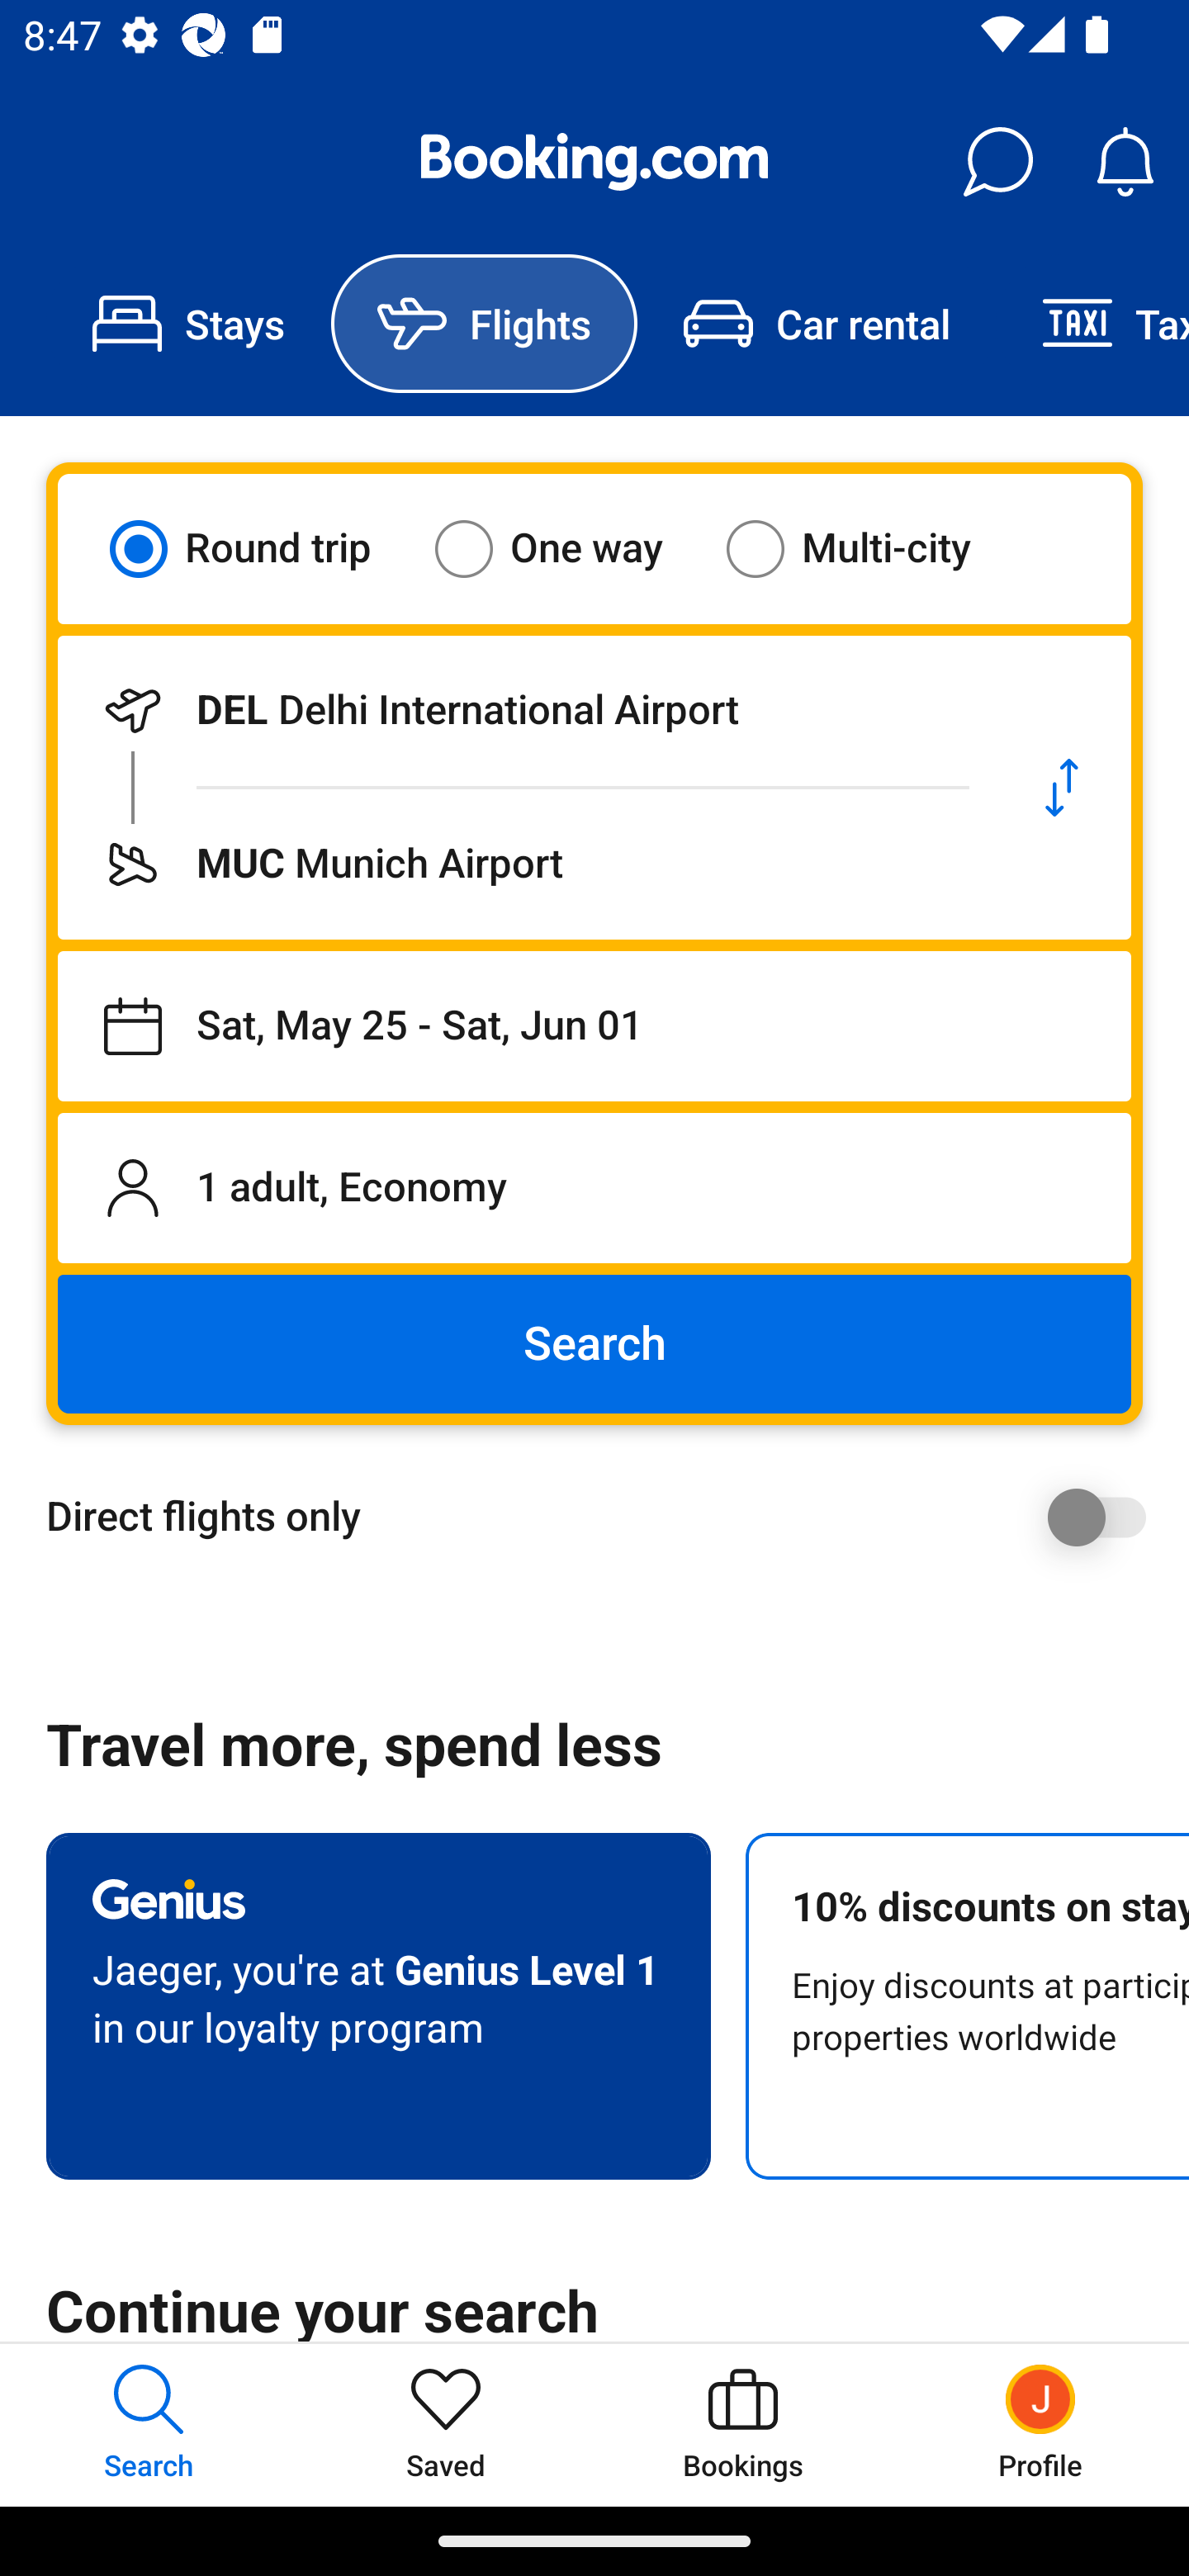 The image size is (1189, 2576). I want to click on Multi-city, so click(869, 548).